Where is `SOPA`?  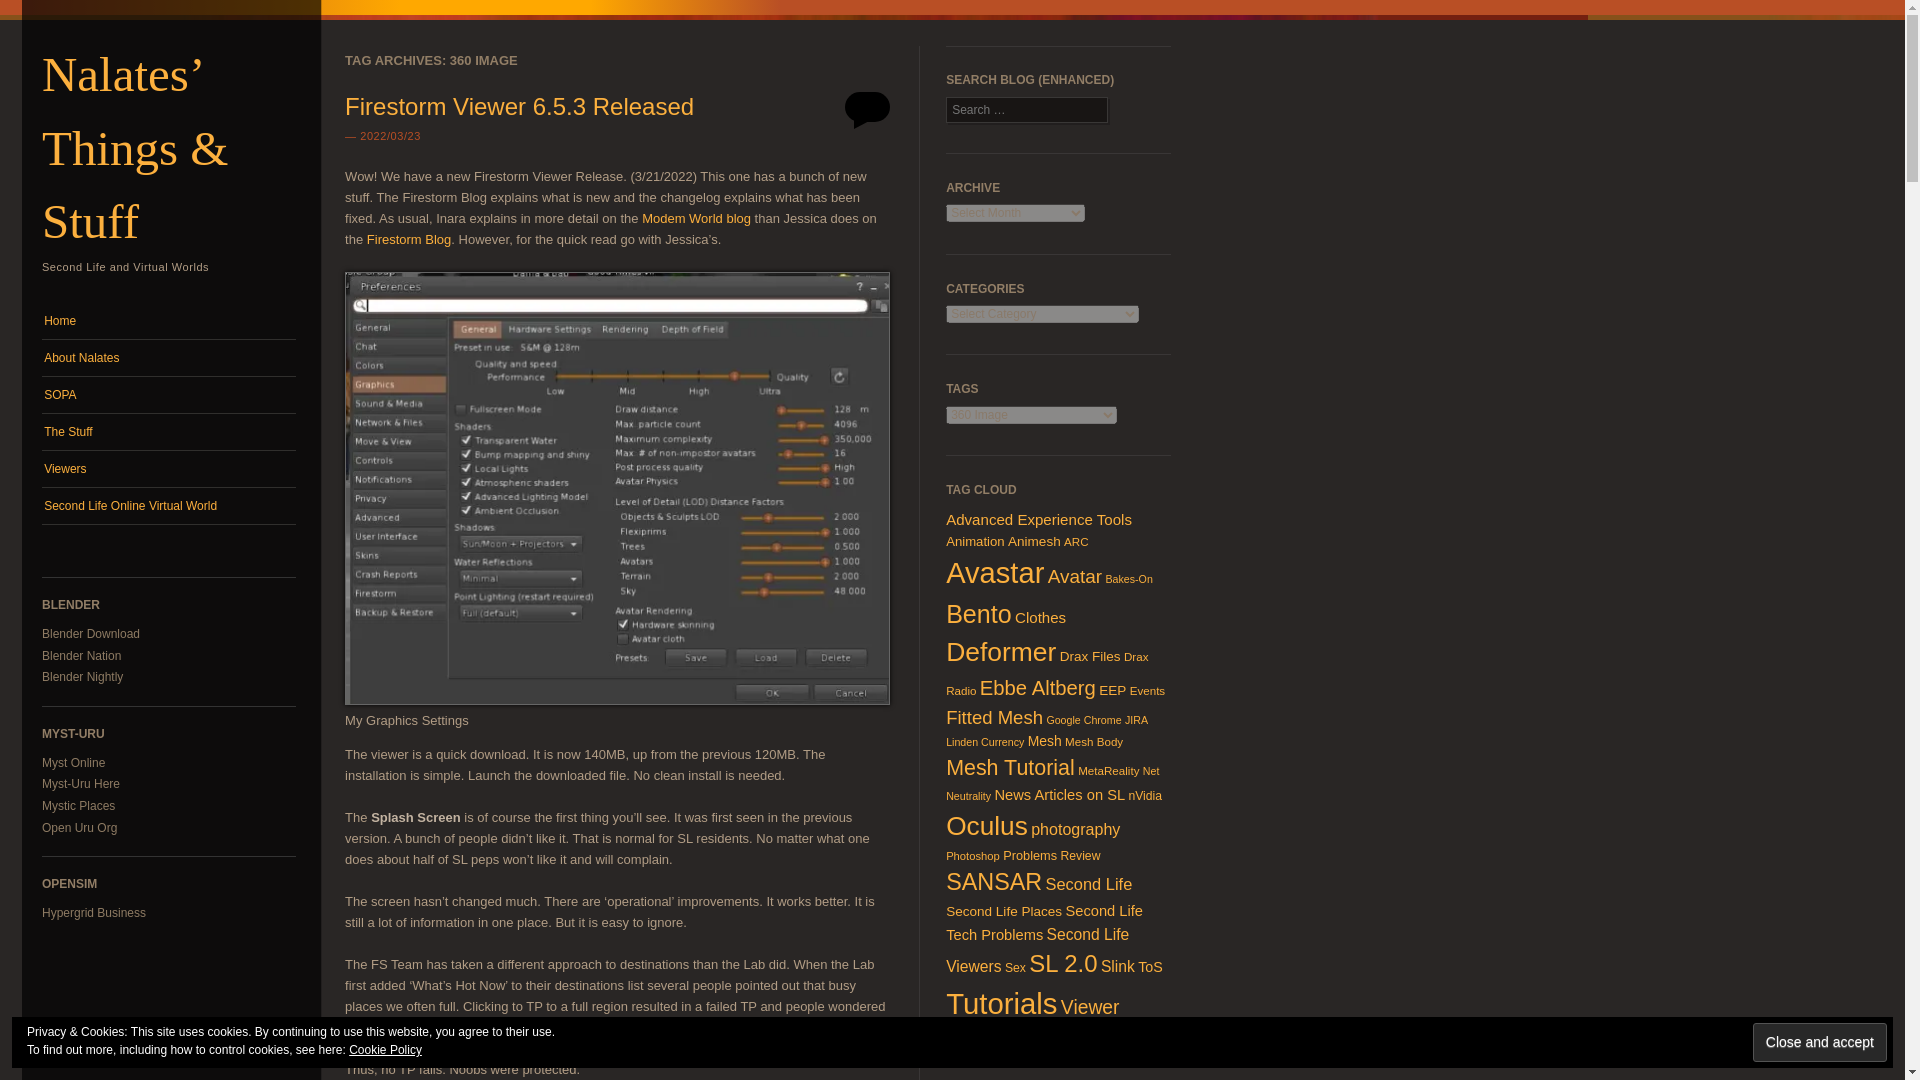
SOPA is located at coordinates (168, 394).